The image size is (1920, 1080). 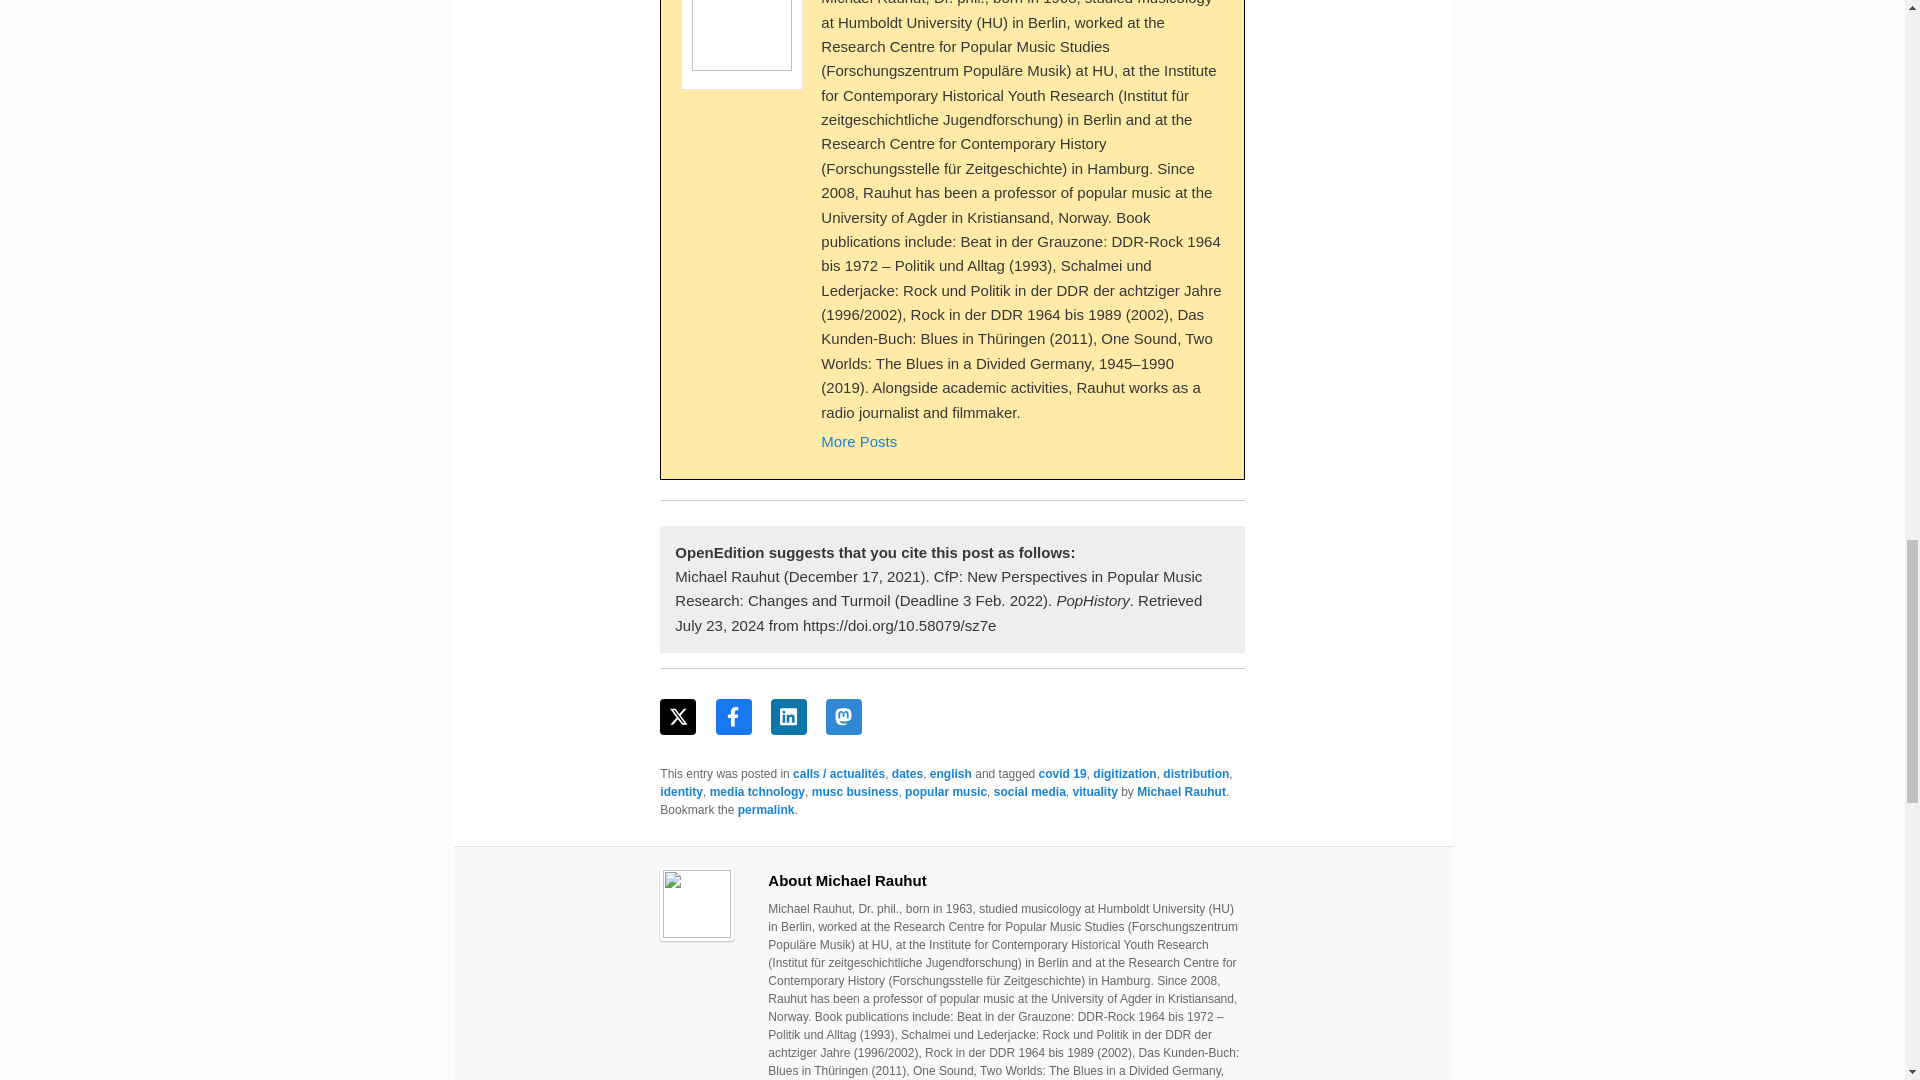 What do you see at coordinates (950, 773) in the screenshot?
I see `english` at bounding box center [950, 773].